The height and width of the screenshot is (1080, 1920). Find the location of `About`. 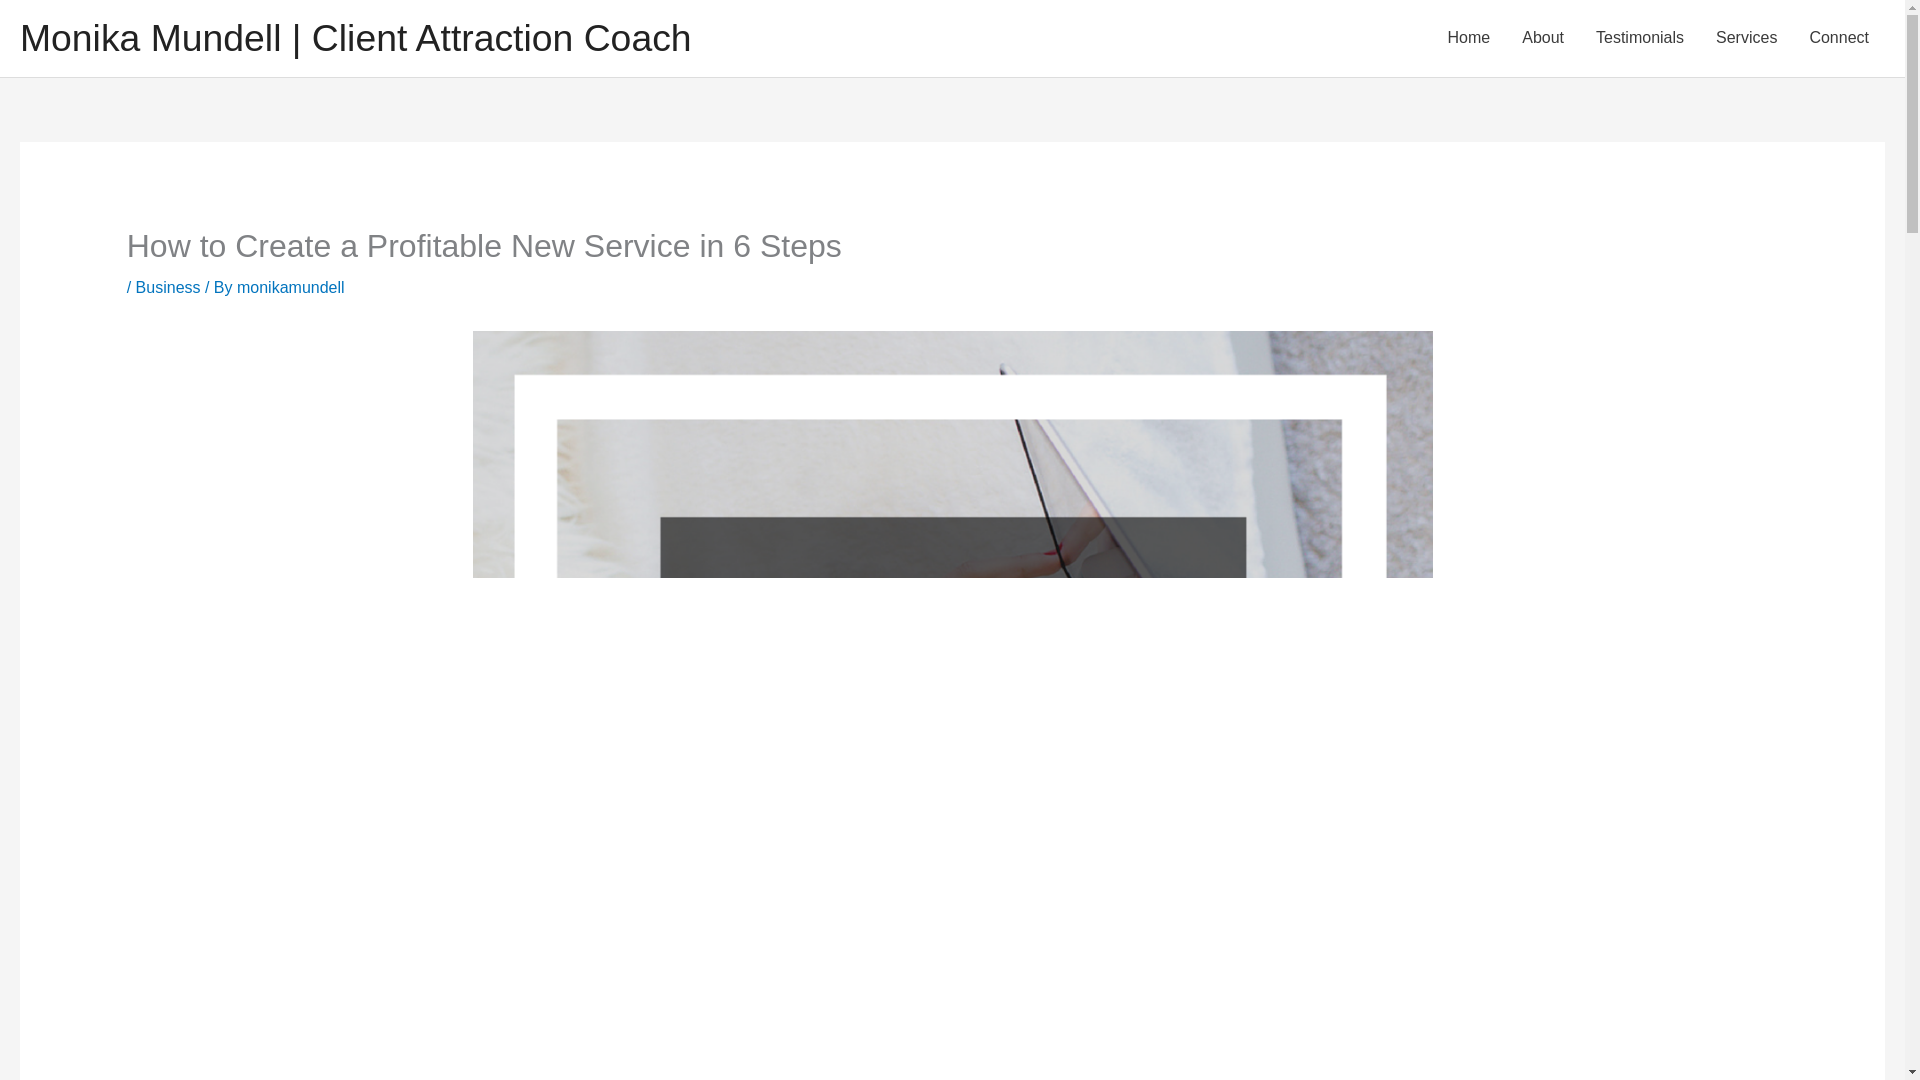

About is located at coordinates (1542, 38).